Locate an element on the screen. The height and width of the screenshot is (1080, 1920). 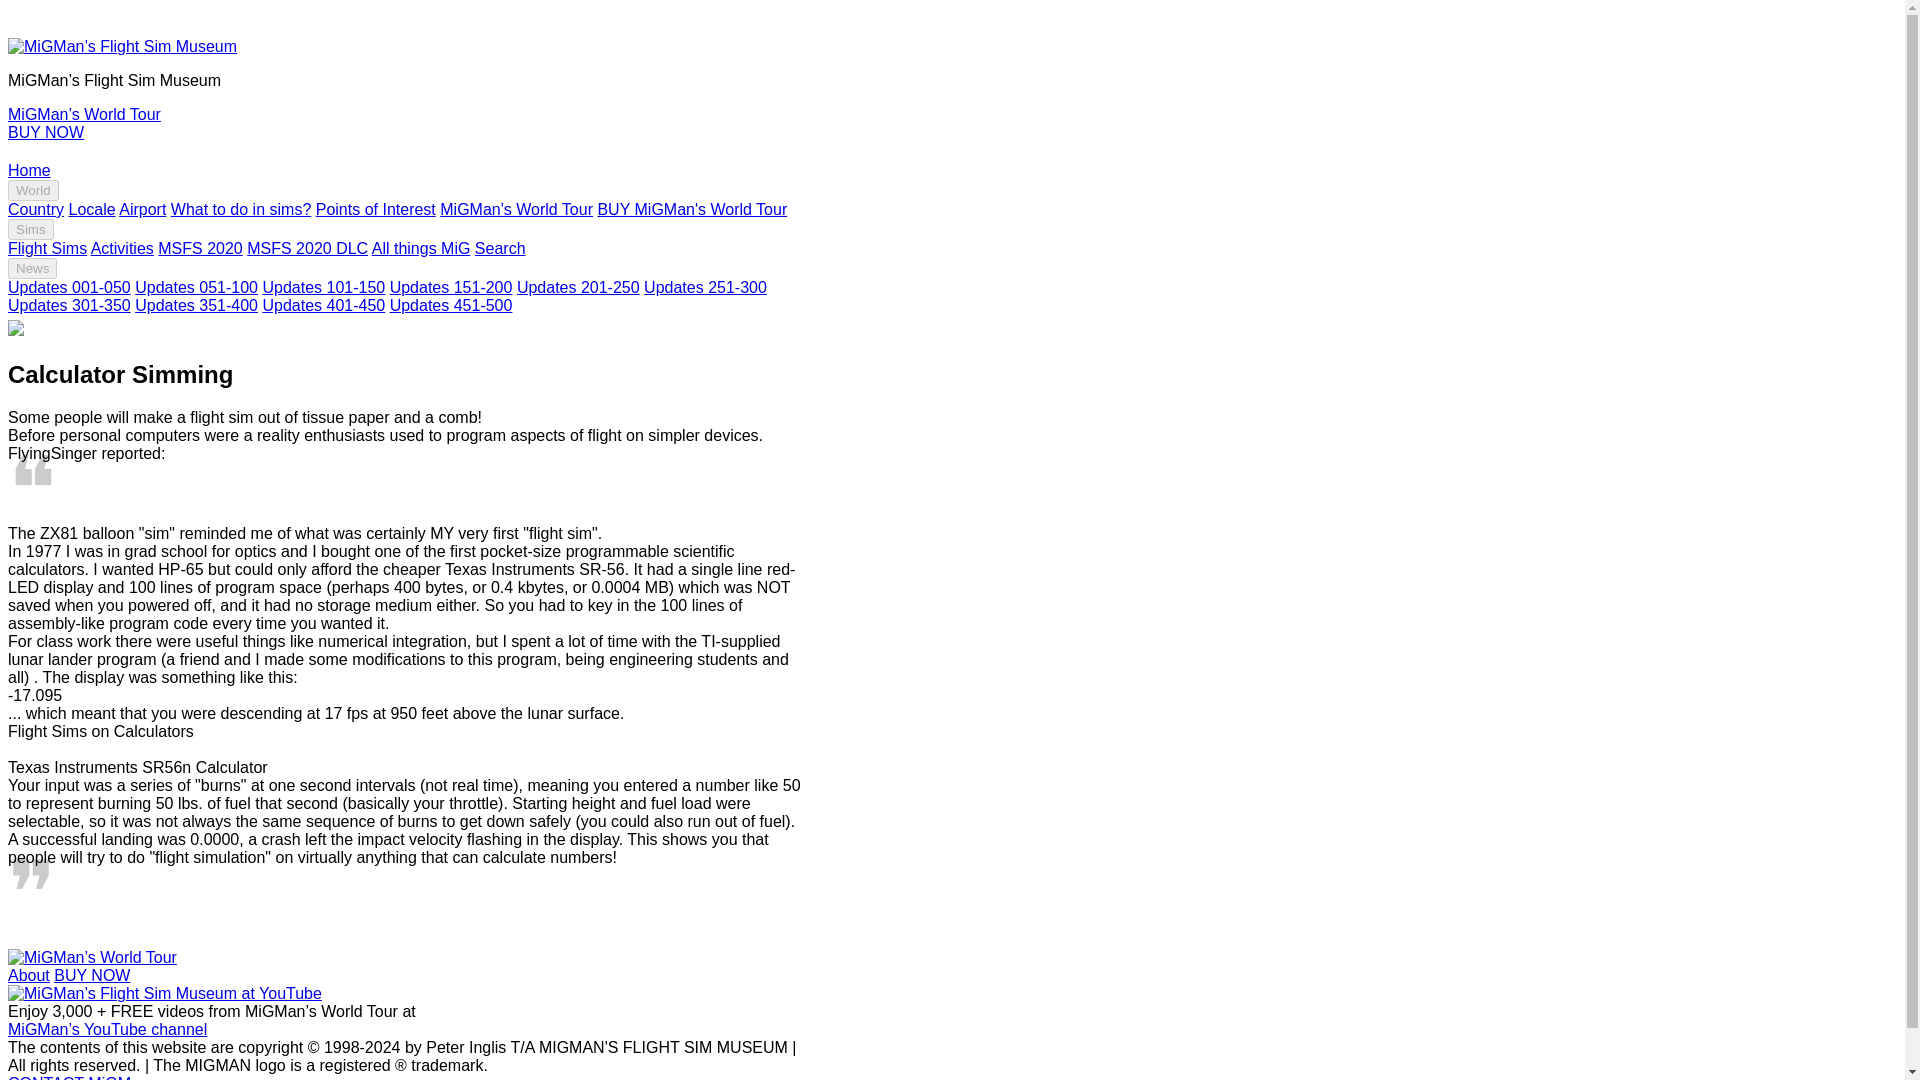
All things MiG is located at coordinates (421, 248).